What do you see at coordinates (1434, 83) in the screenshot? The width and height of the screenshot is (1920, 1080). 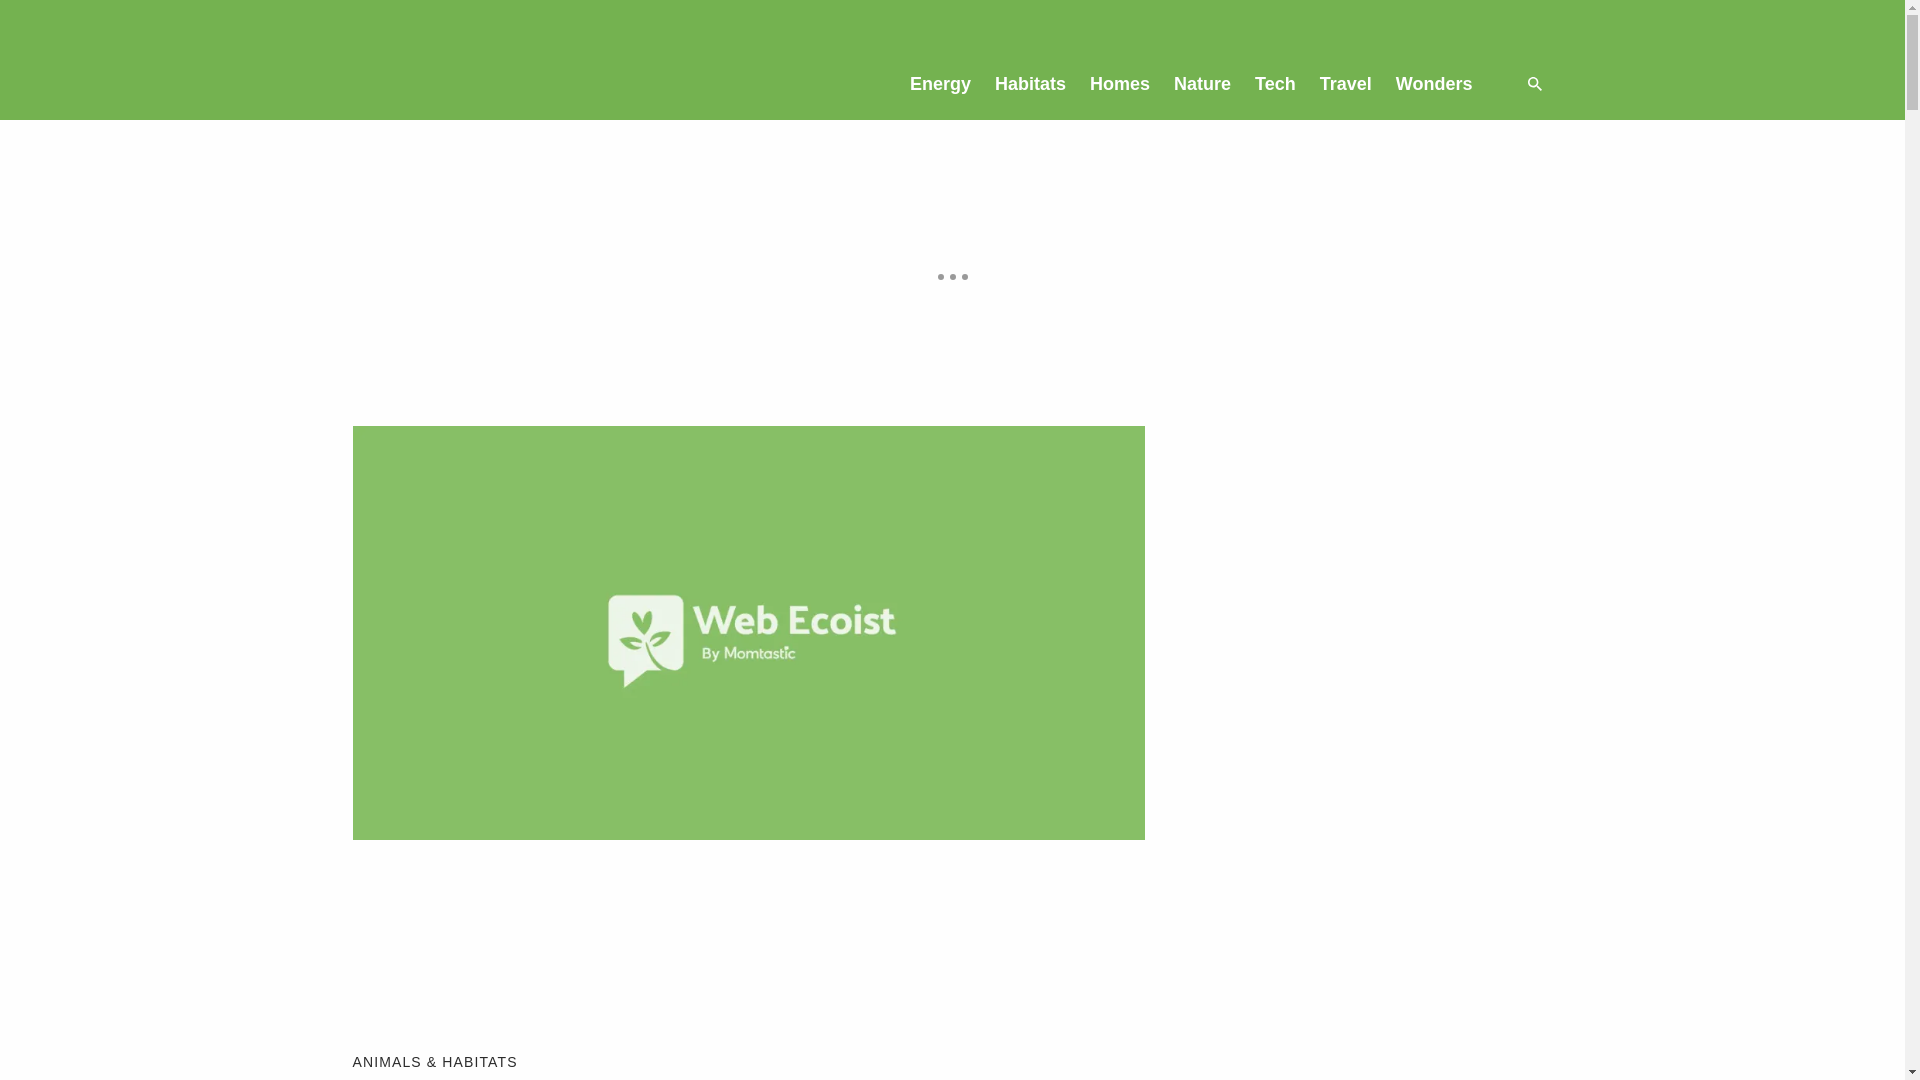 I see `Wonders` at bounding box center [1434, 83].